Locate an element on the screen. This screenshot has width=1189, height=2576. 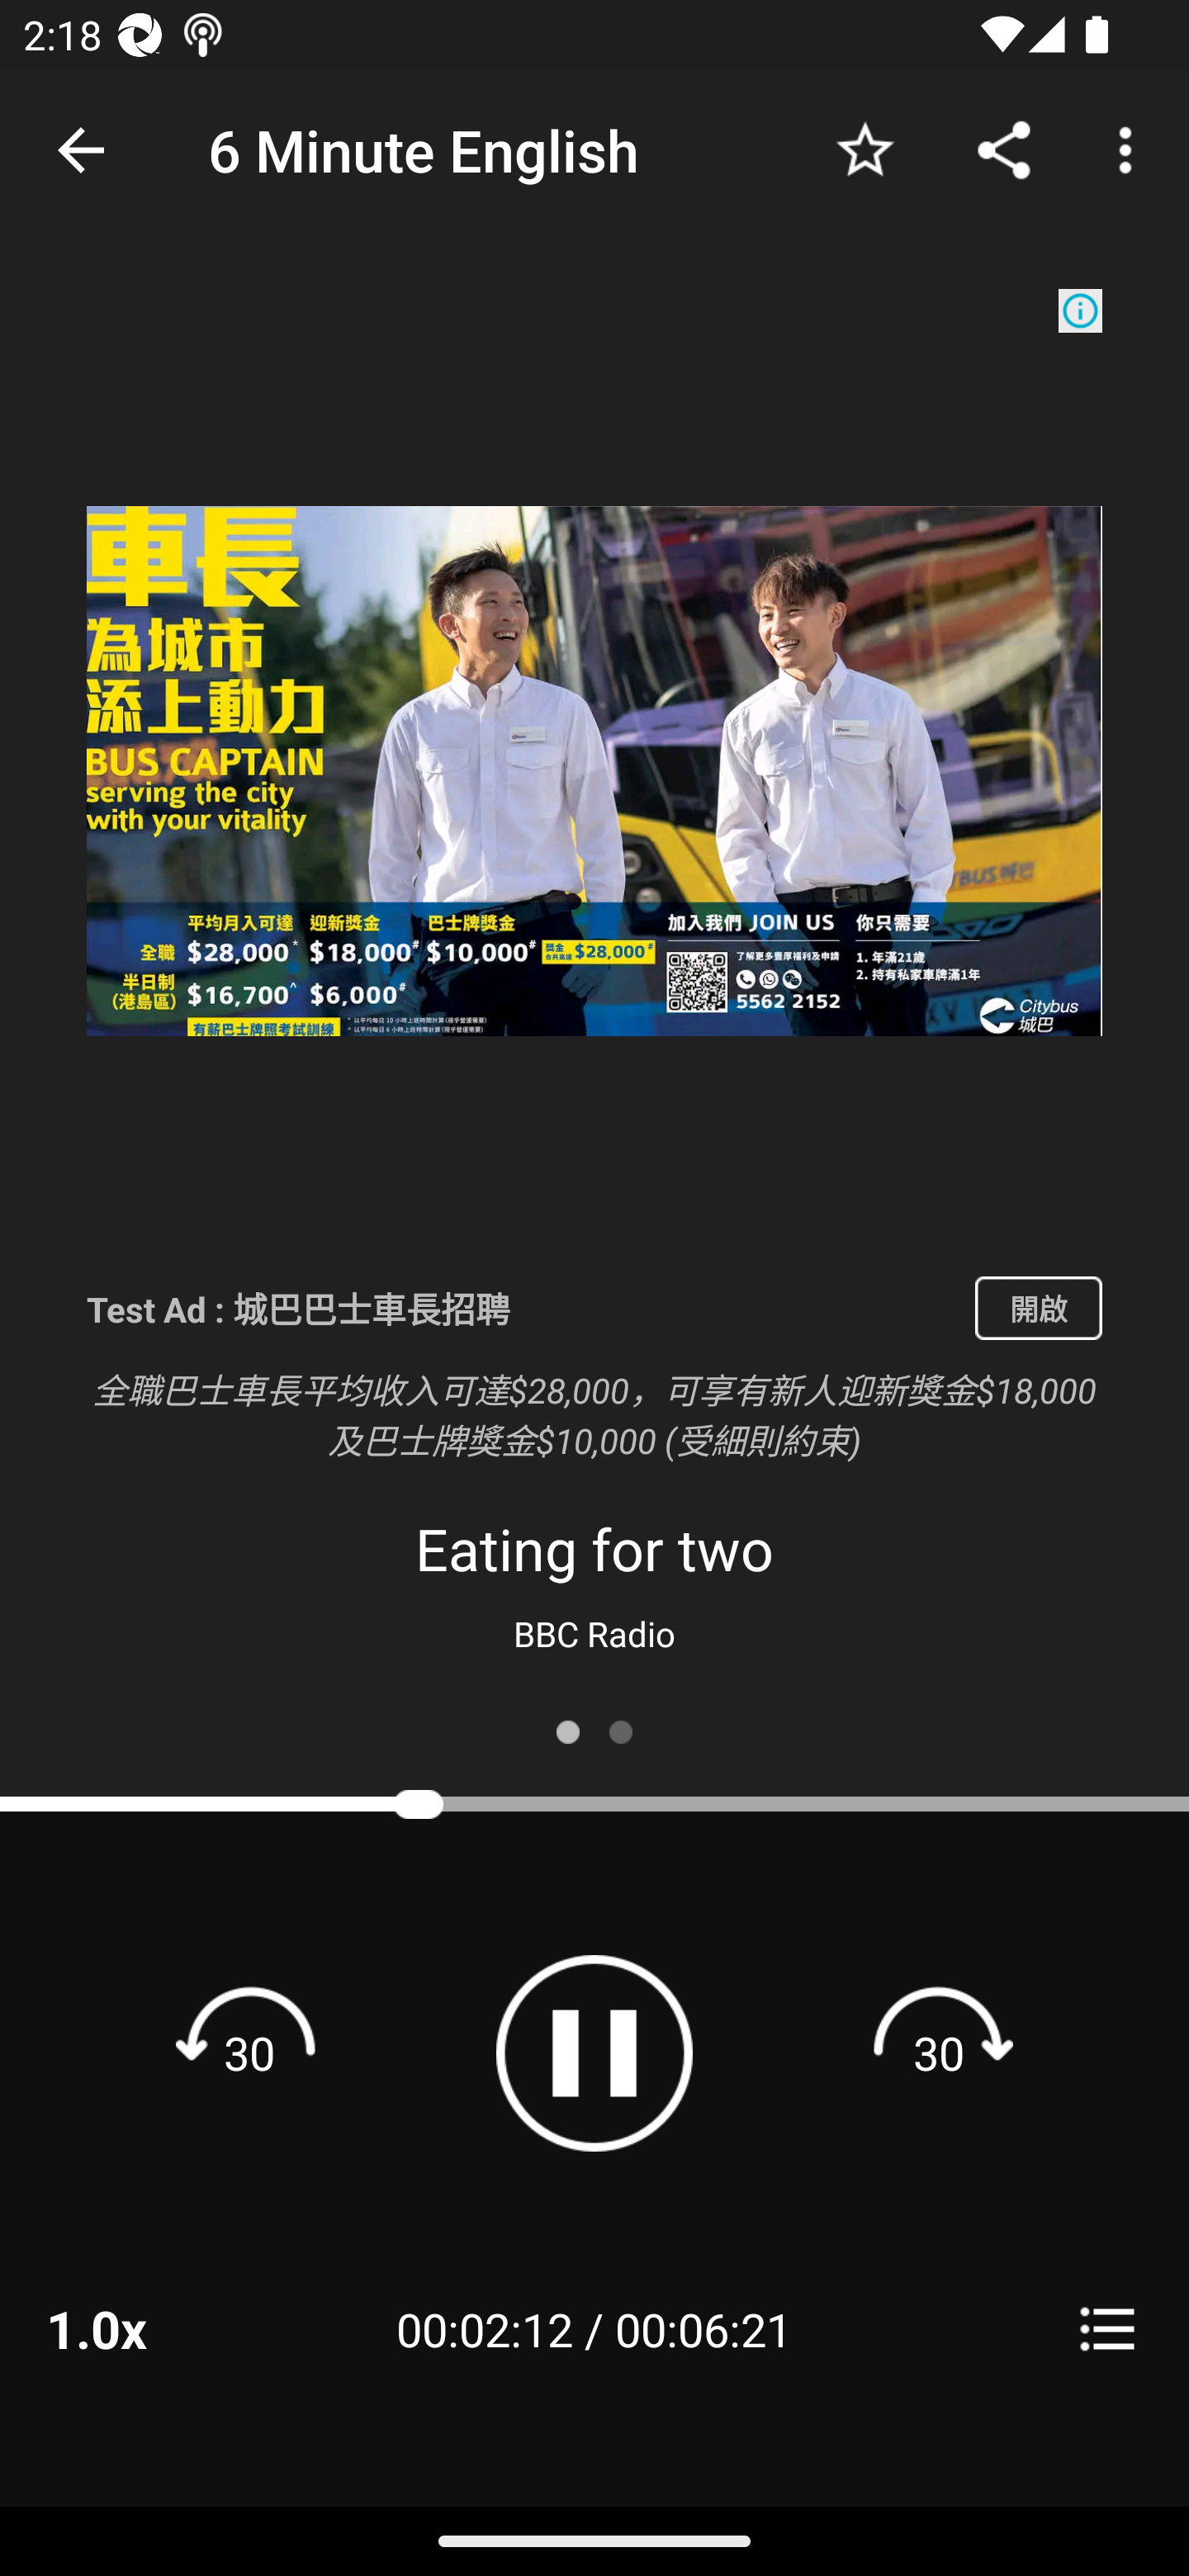
Share... is located at coordinates (1004, 149).